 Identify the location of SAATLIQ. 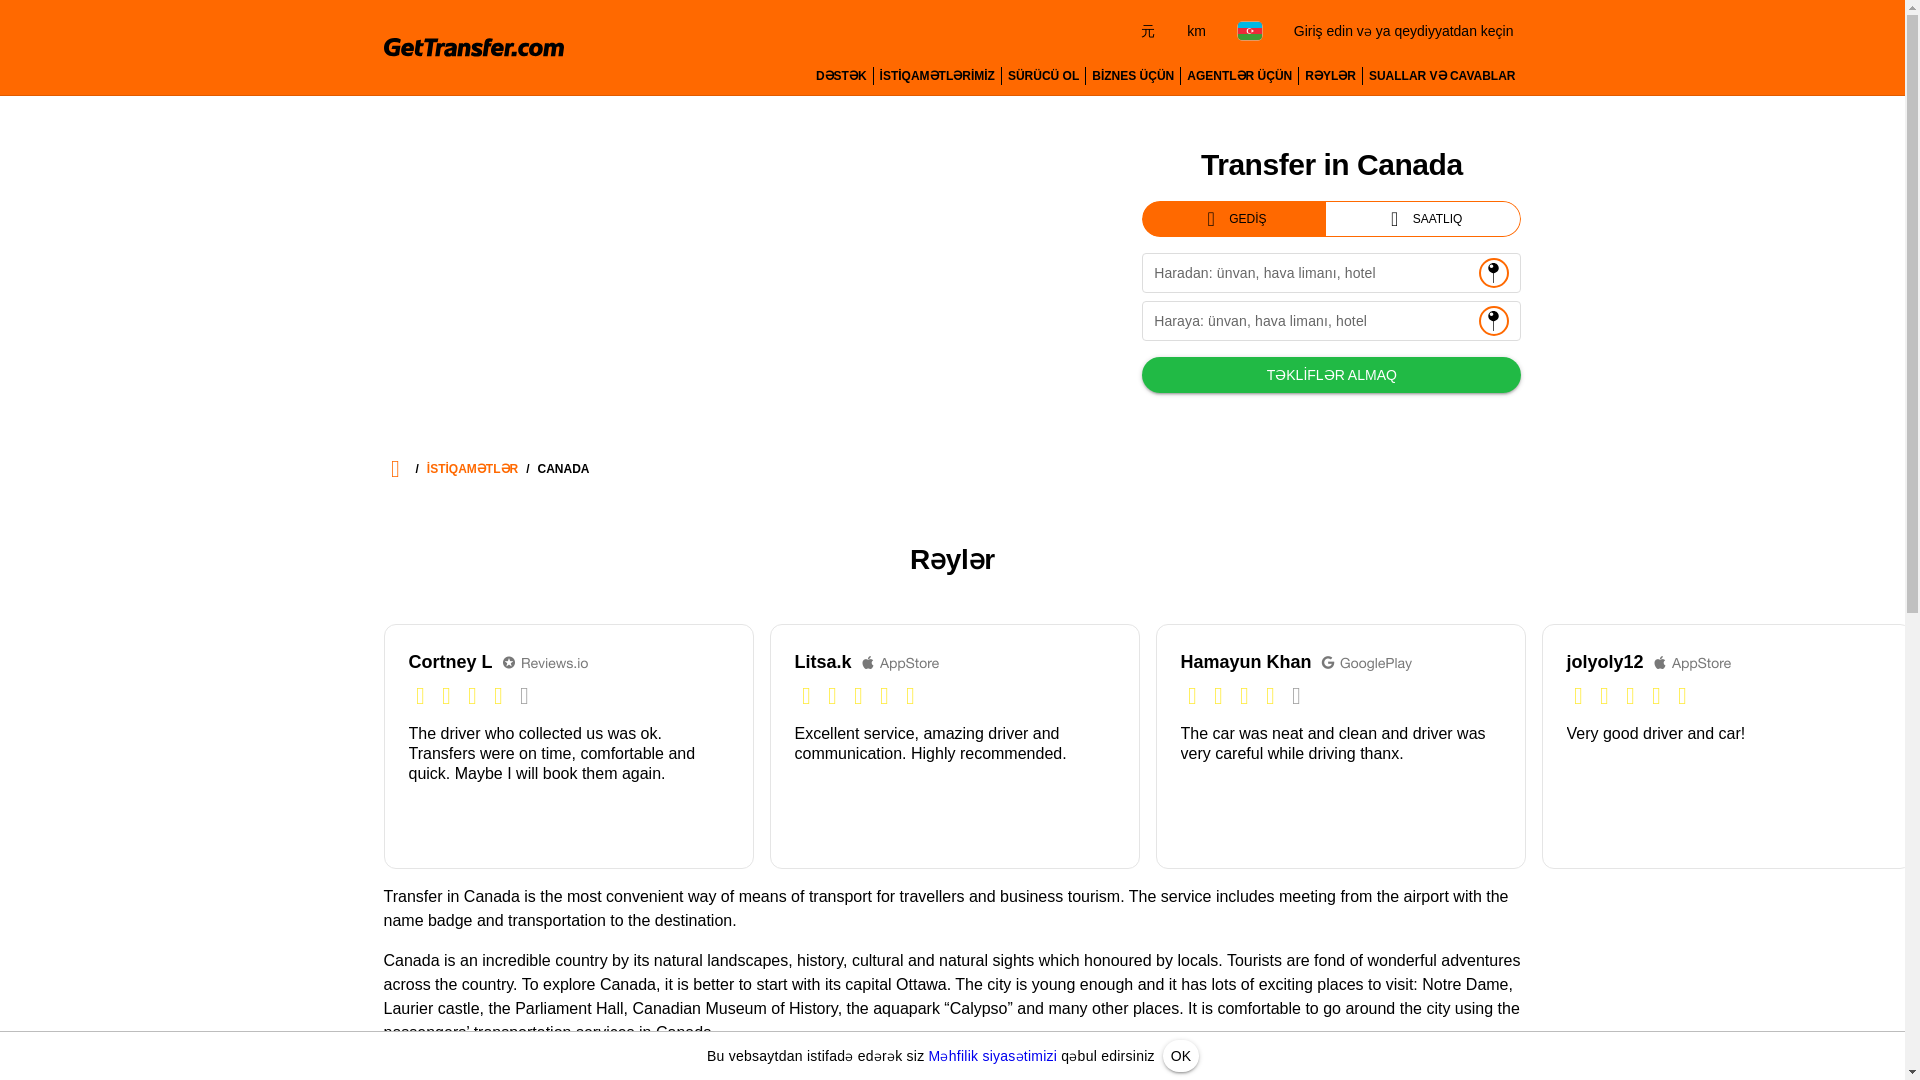
(1424, 218).